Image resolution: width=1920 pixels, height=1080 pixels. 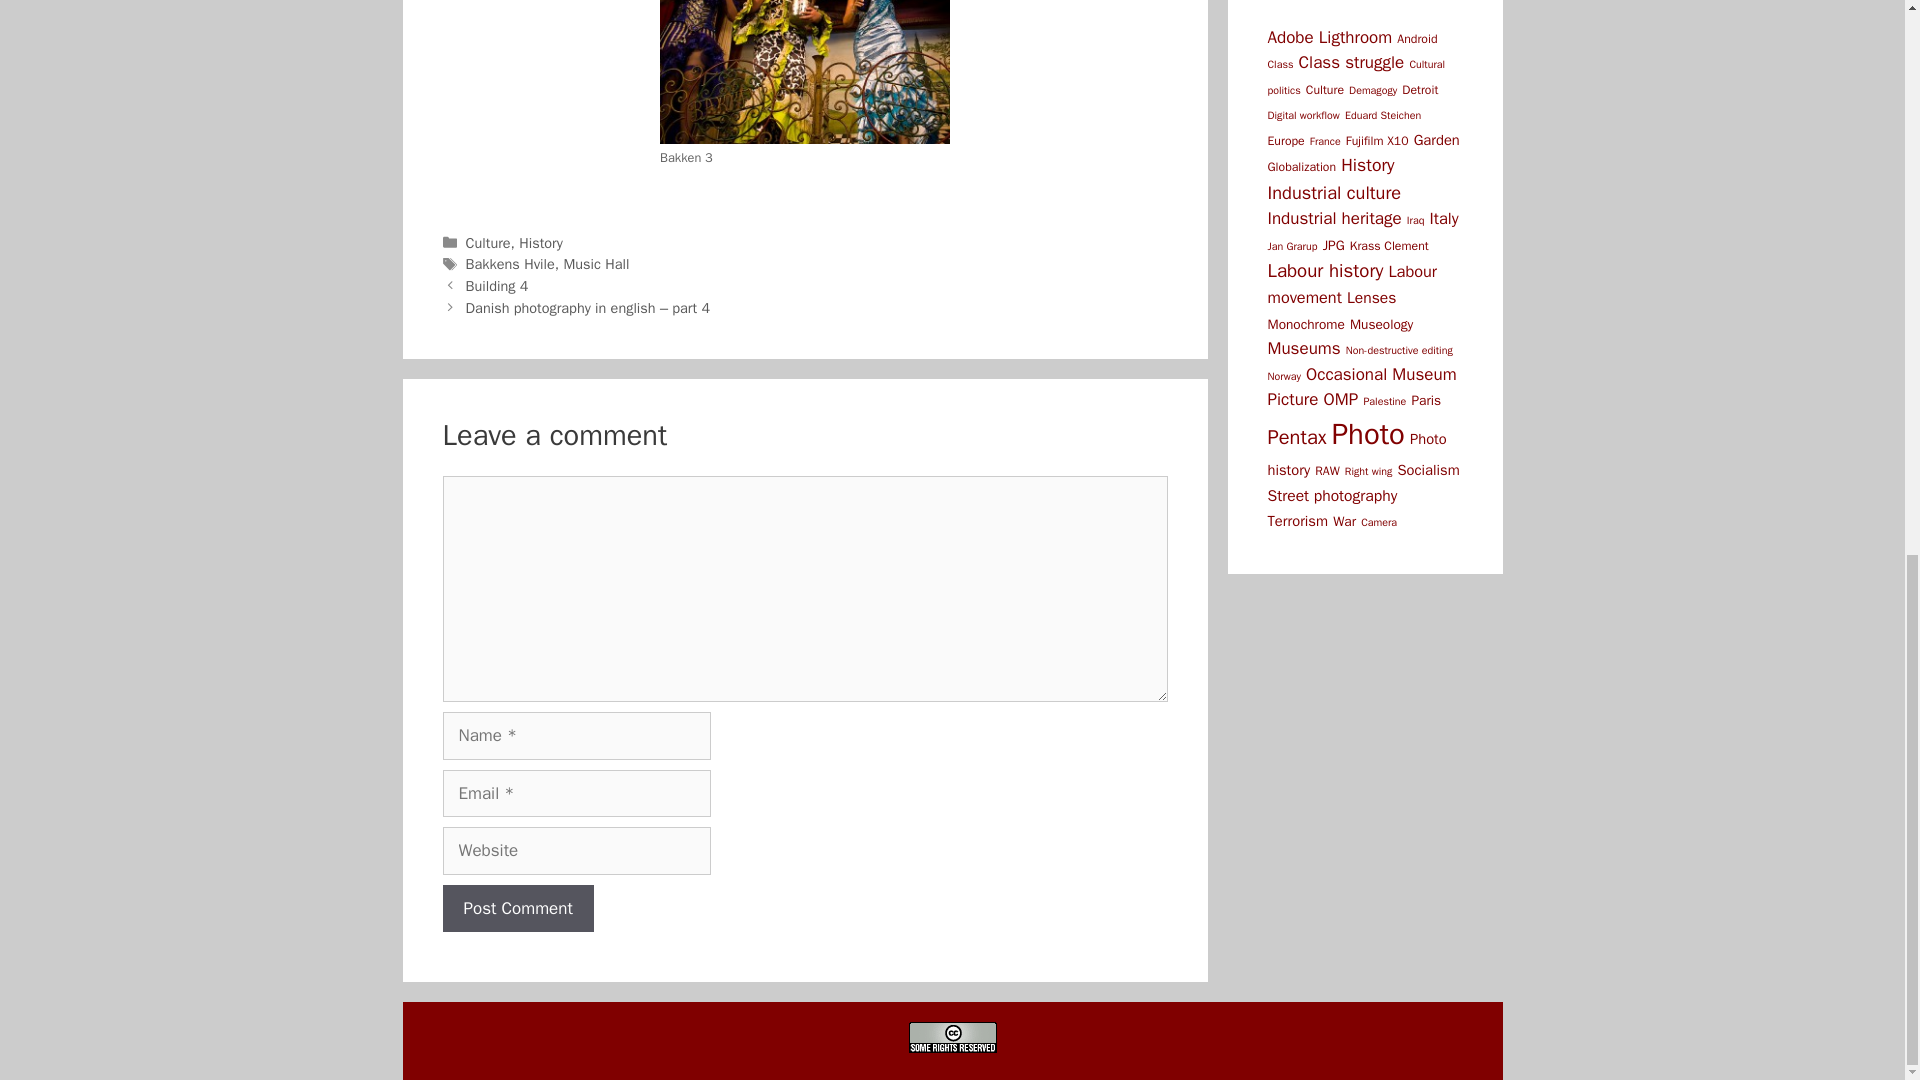 I want to click on Klik for info om ophavsret, so click(x=952, y=1037).